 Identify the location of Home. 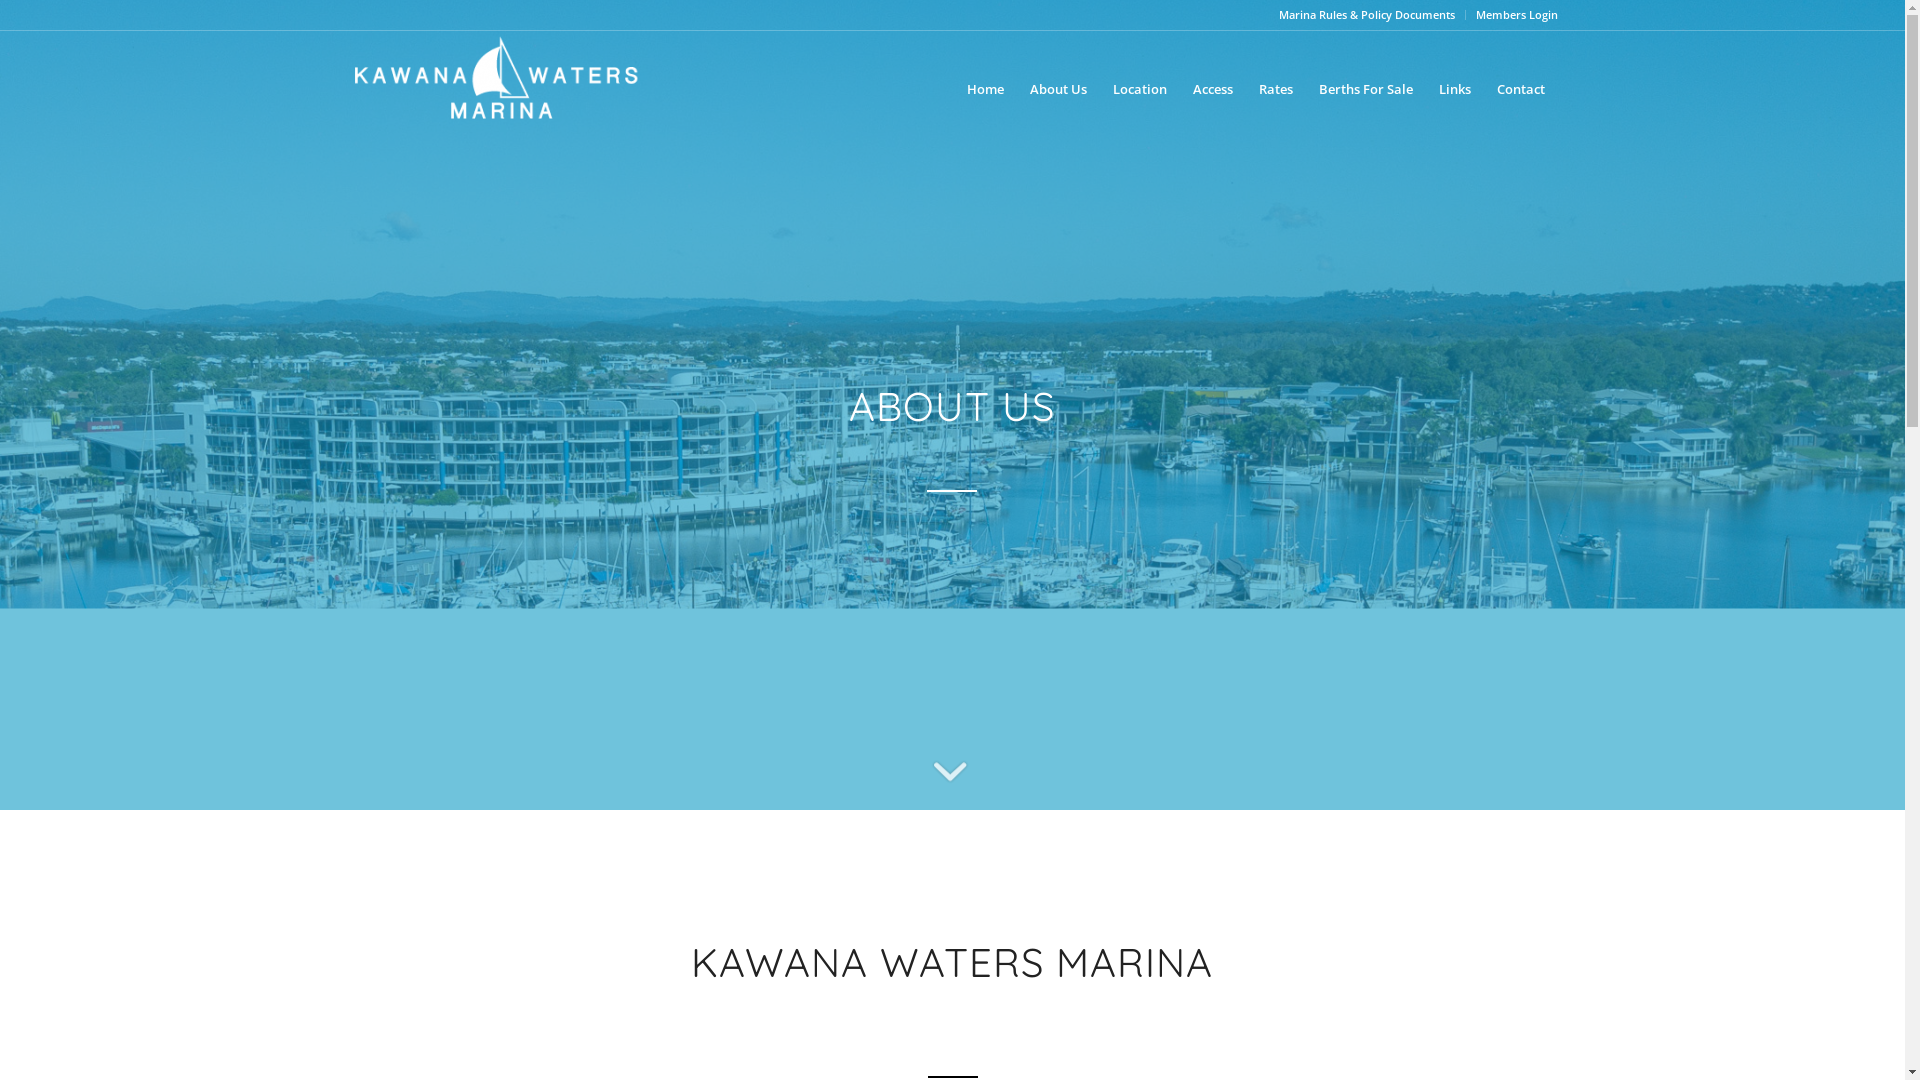
(986, 89).